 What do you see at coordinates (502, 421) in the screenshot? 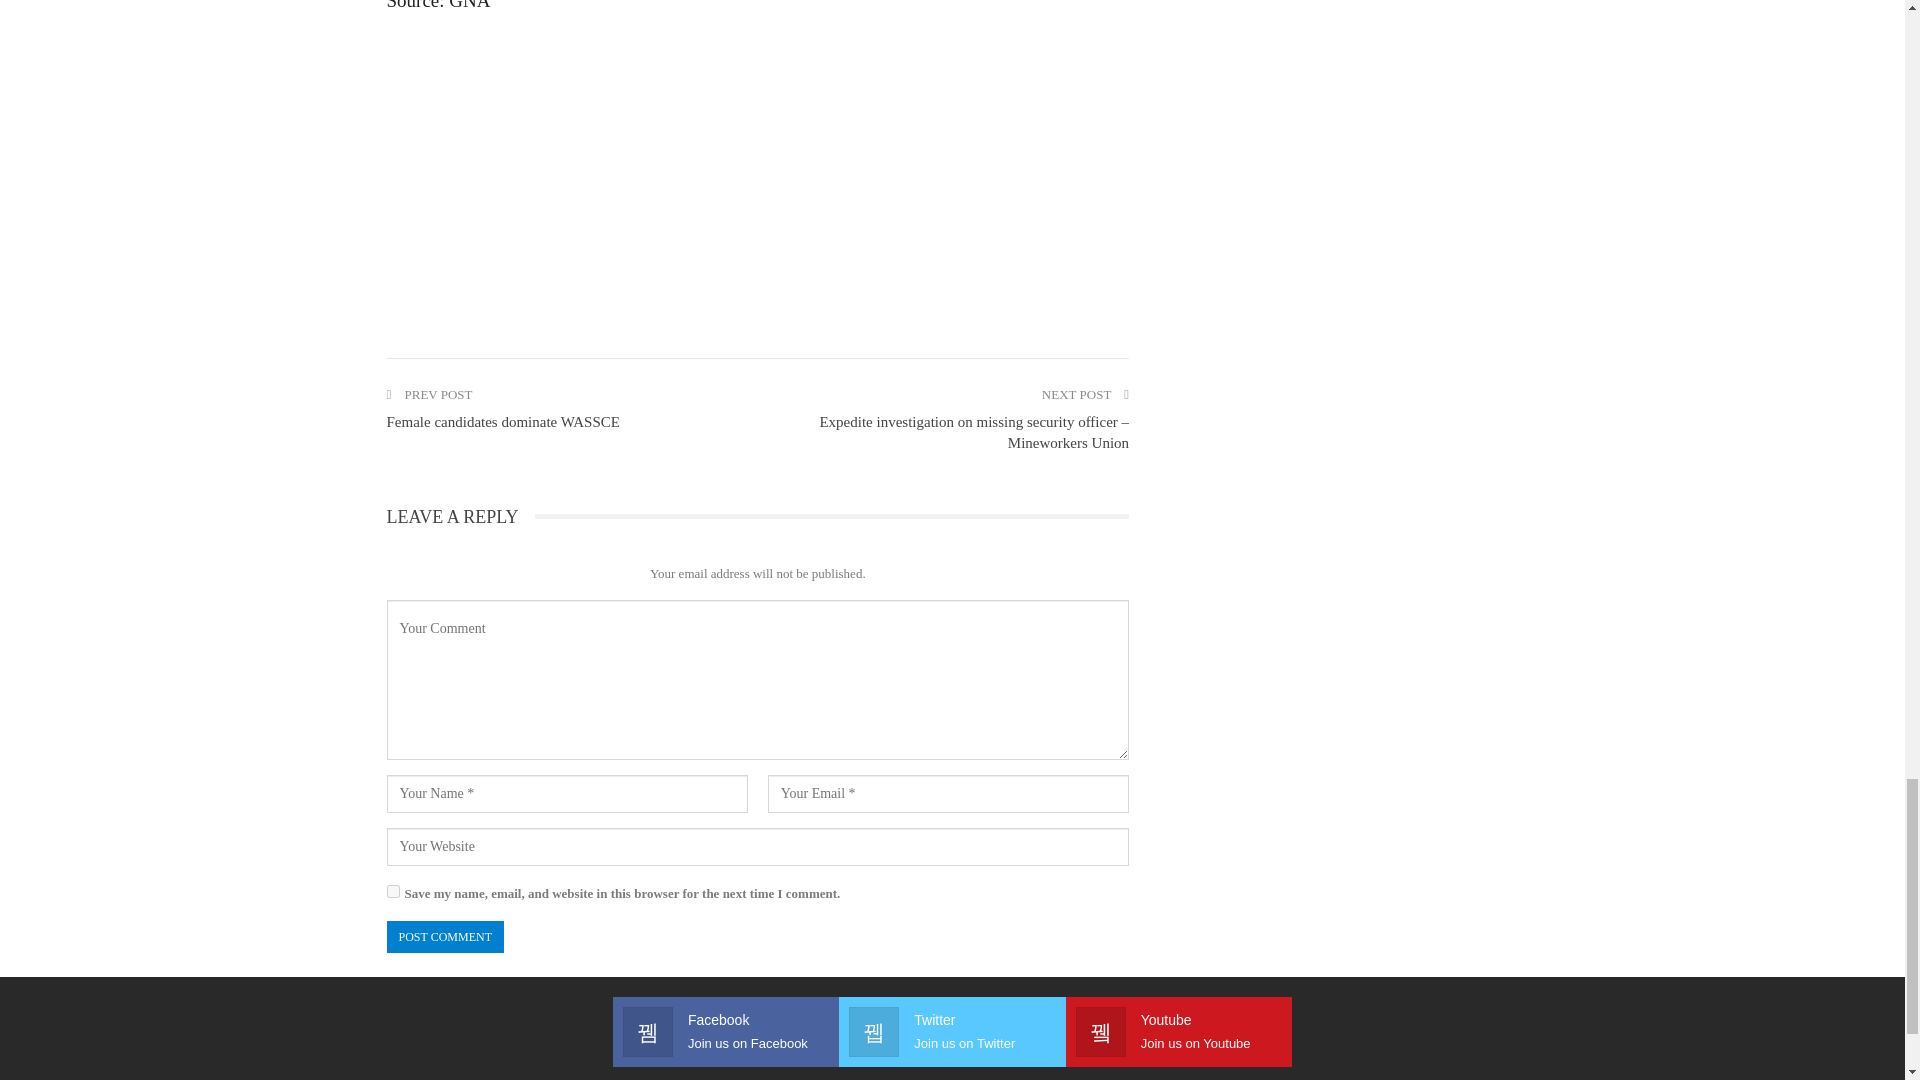
I see `Female candidates dominate WASSCE` at bounding box center [502, 421].